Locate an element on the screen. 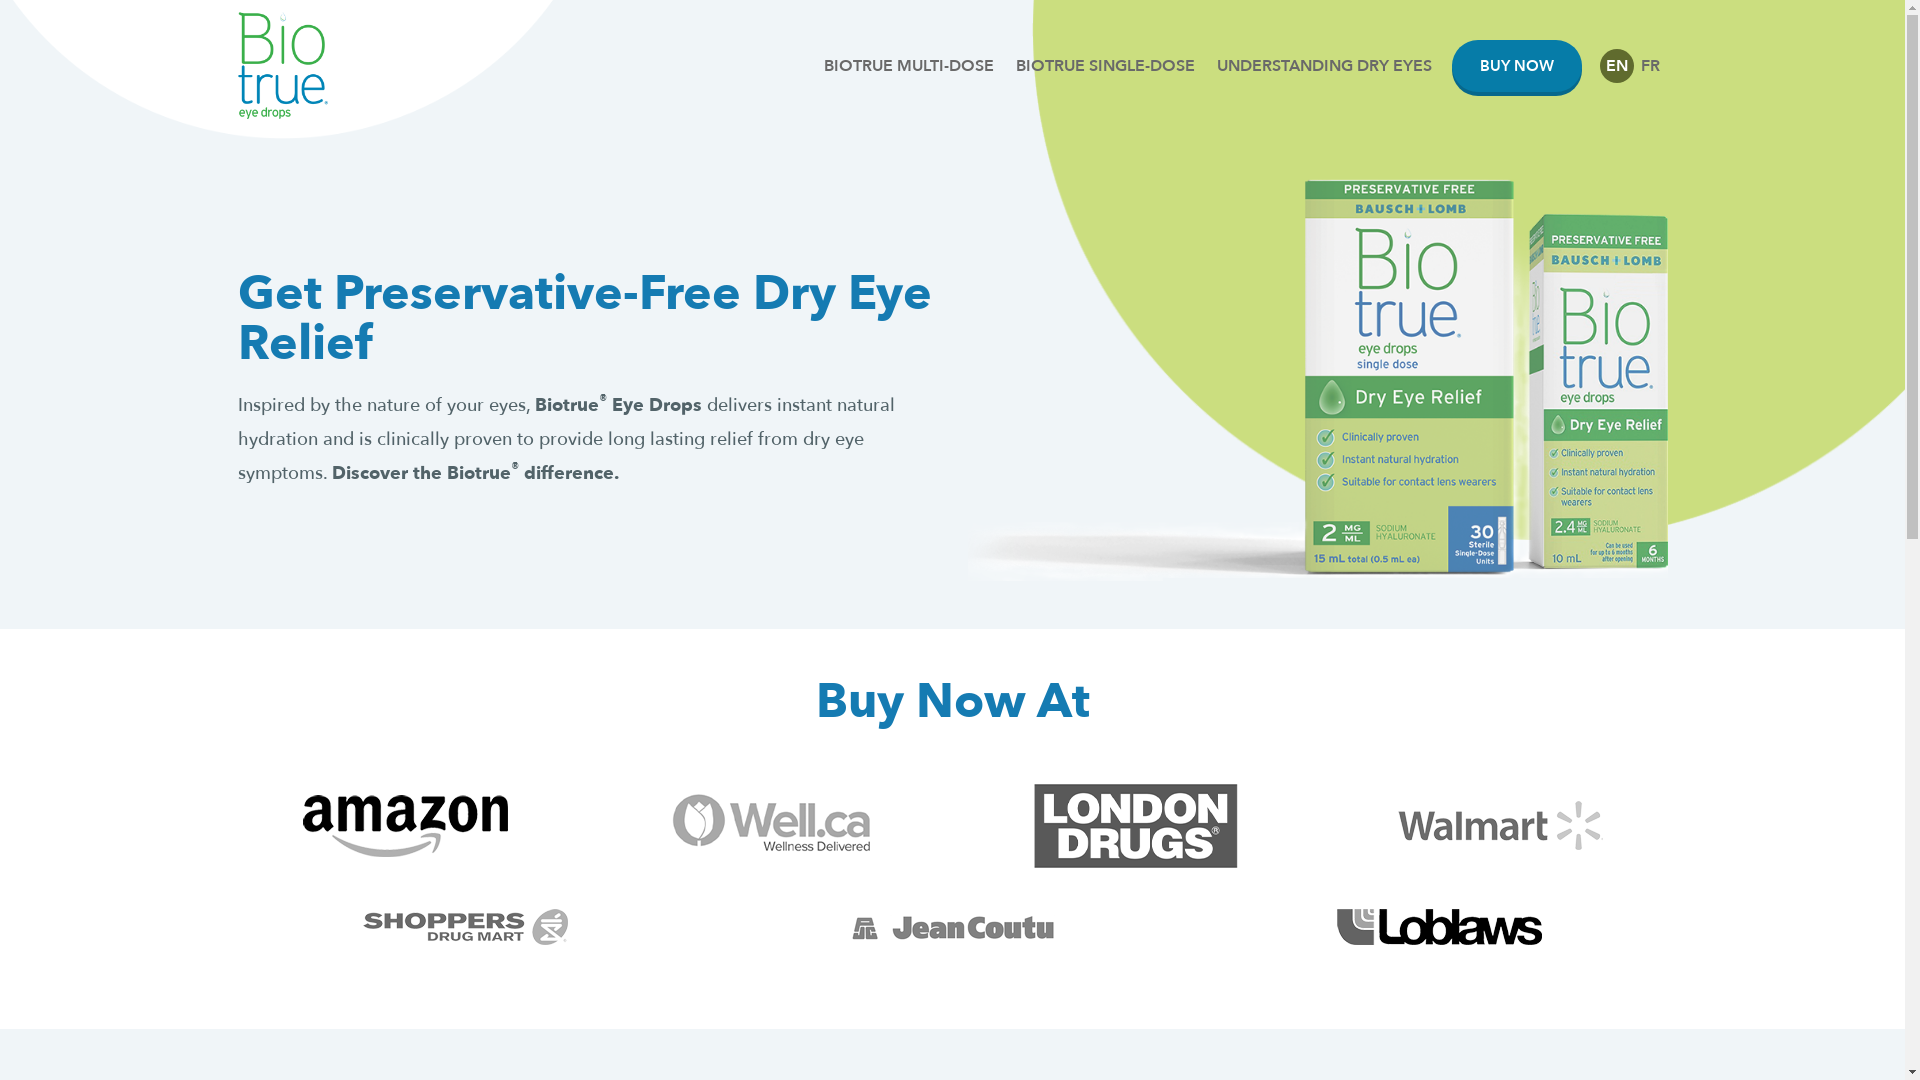 This screenshot has height=1080, width=1920. BIOTRUE SINGLE-DOSE is located at coordinates (1105, 66).